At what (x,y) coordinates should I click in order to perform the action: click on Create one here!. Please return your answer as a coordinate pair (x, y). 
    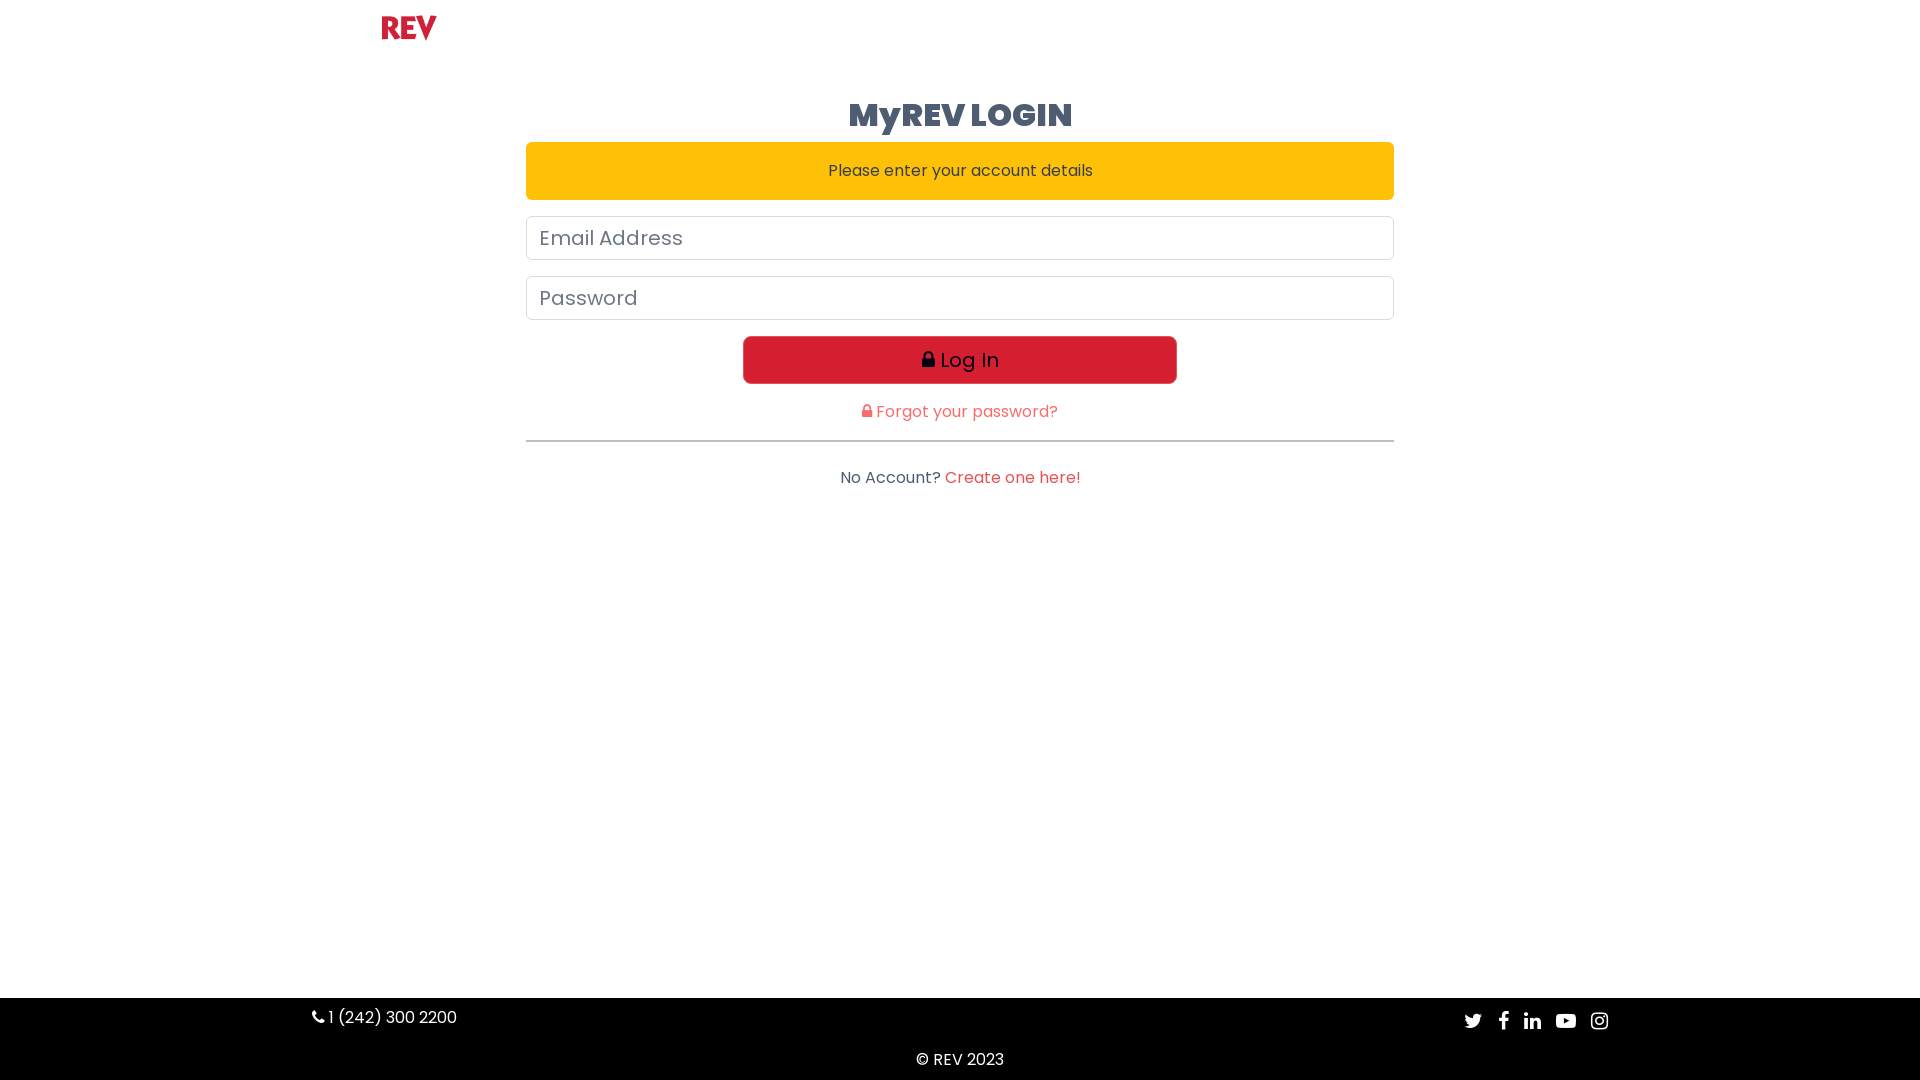
    Looking at the image, I should click on (1012, 478).